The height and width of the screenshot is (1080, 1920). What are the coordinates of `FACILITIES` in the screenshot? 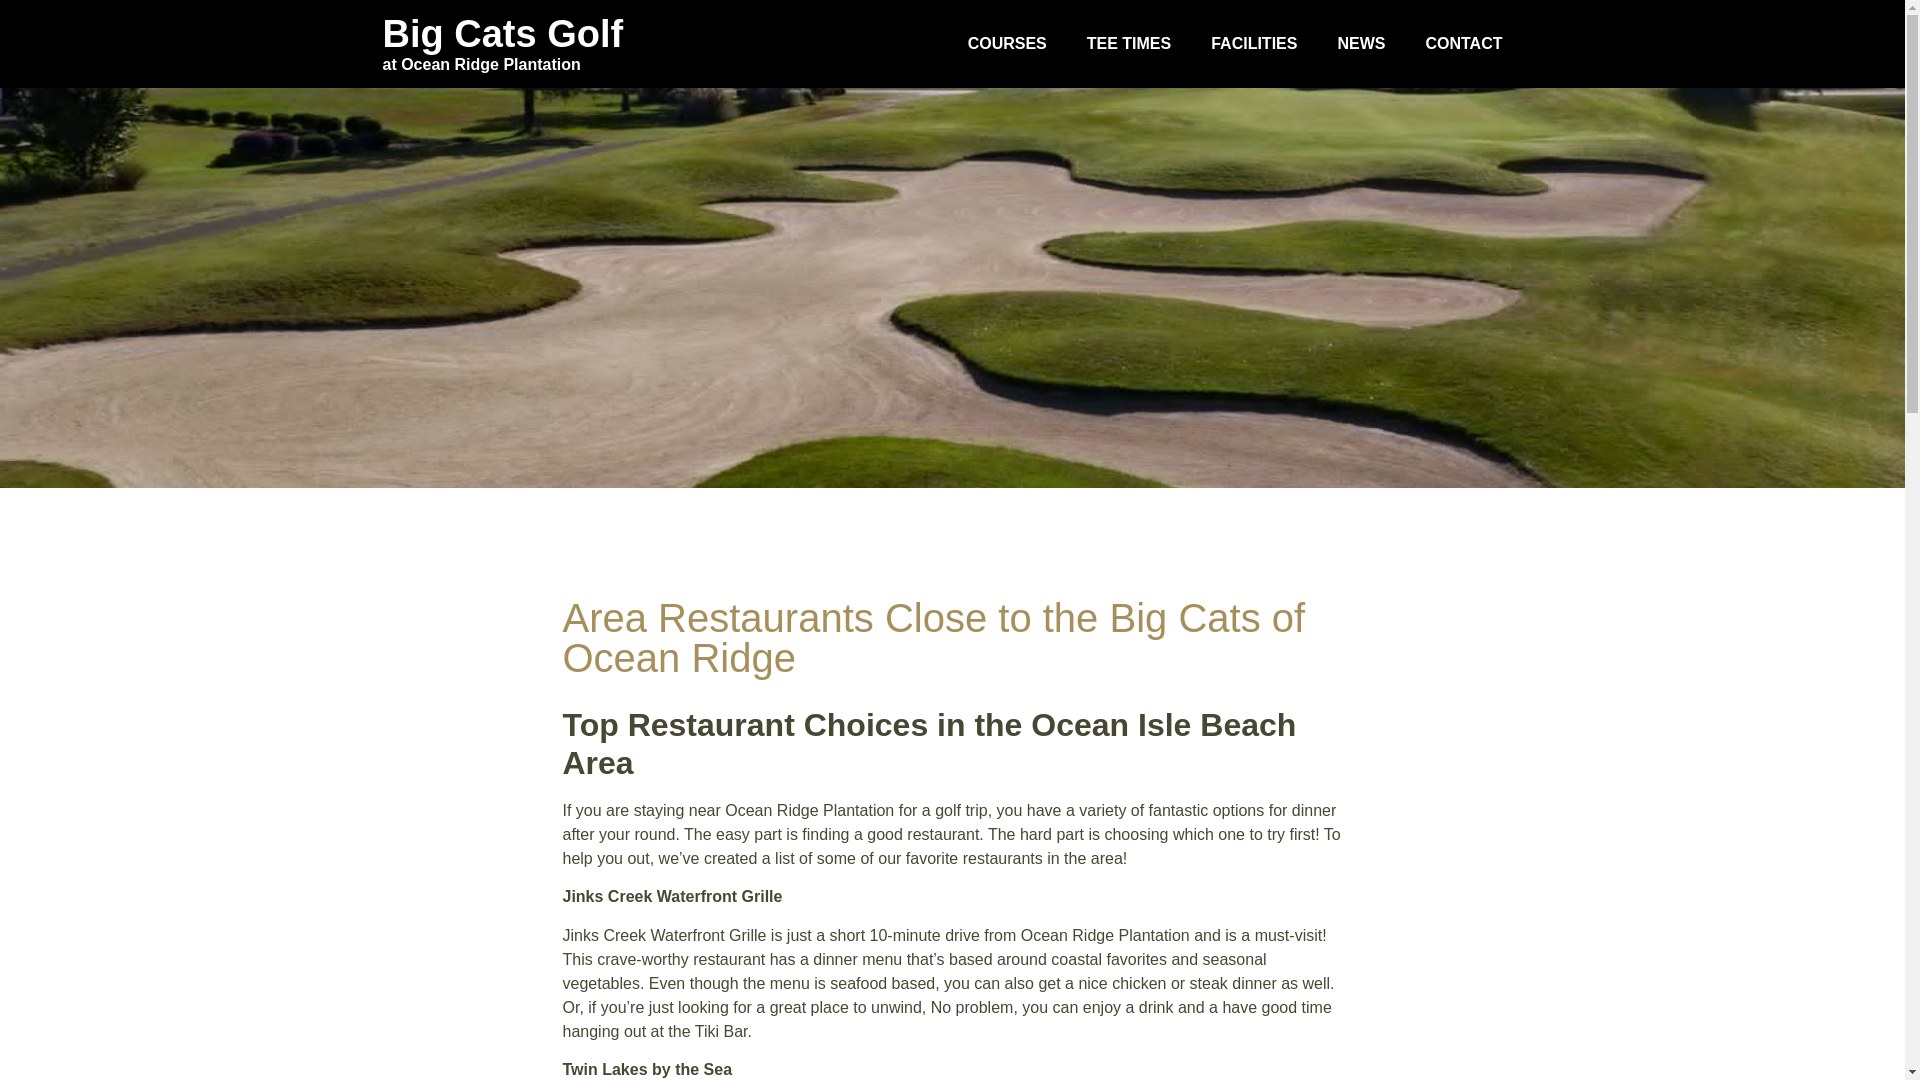 It's located at (1254, 43).